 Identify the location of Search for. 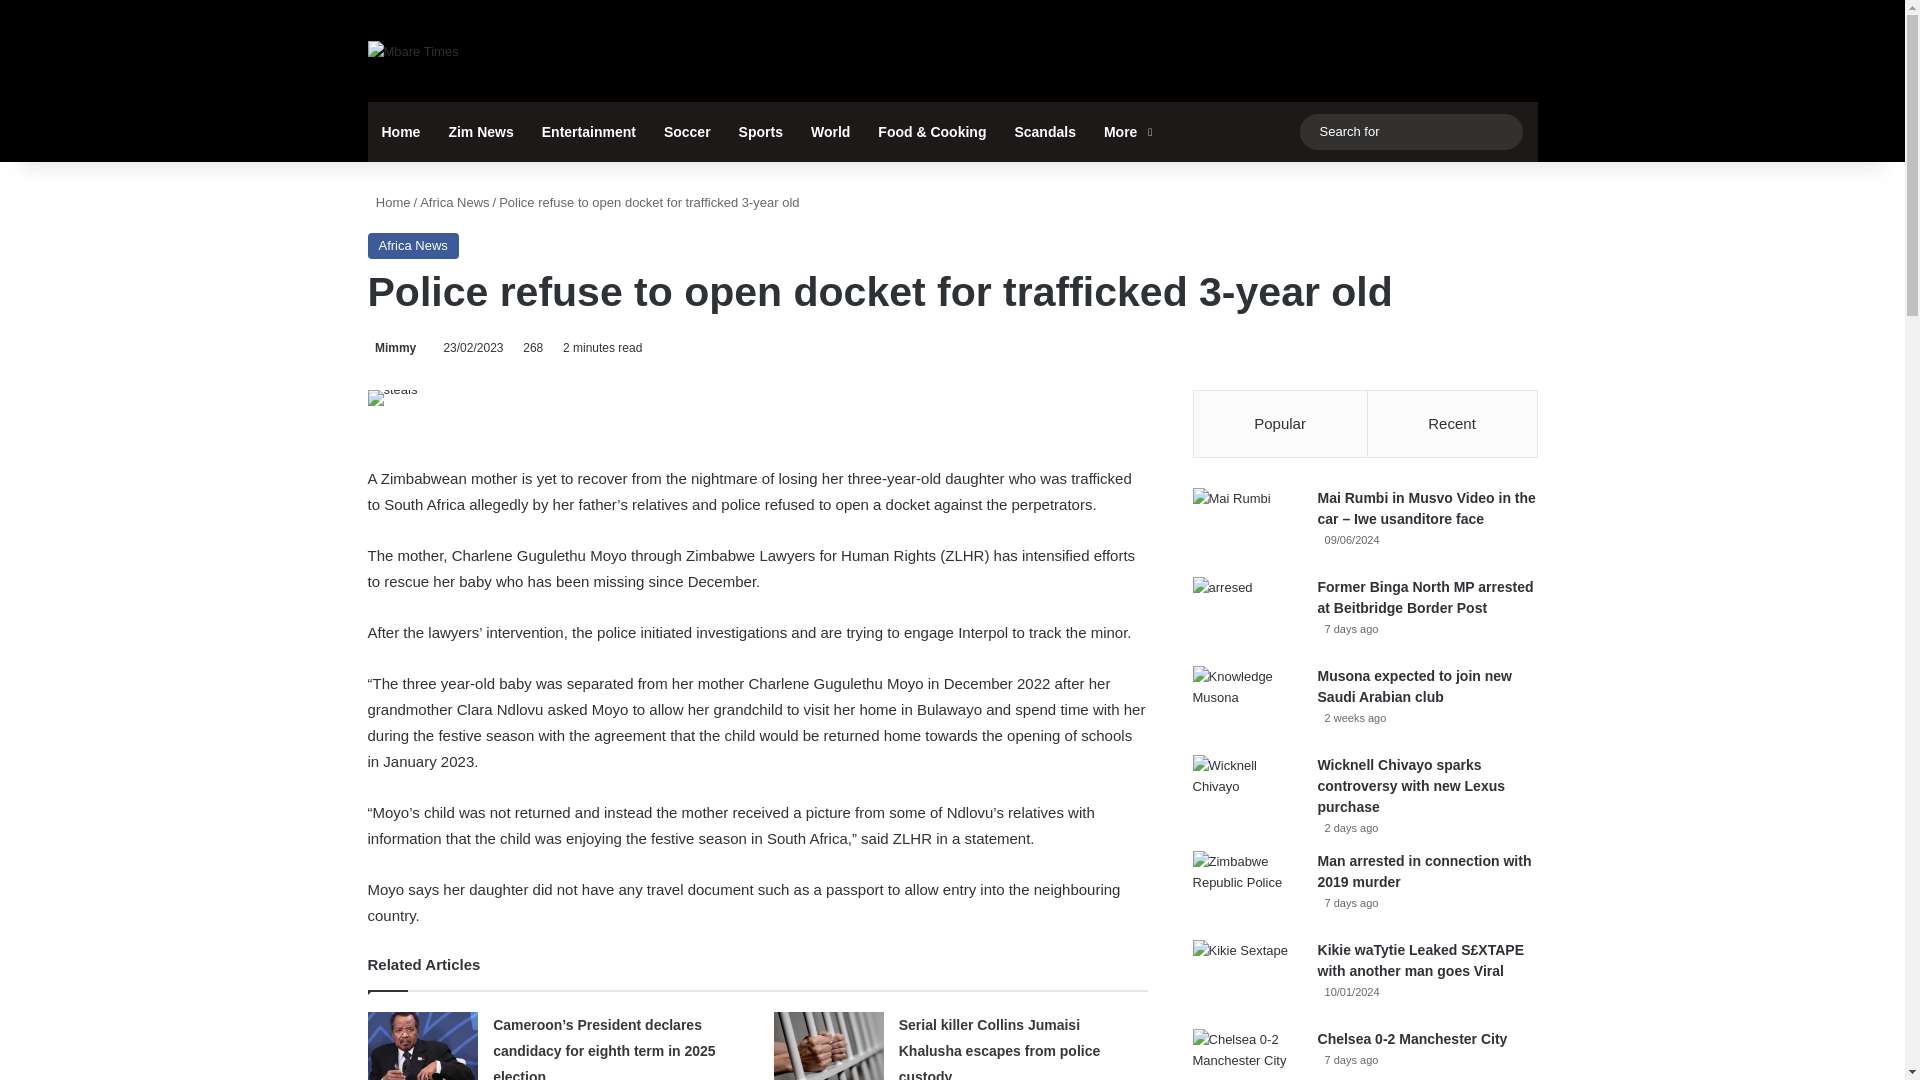
(1502, 132).